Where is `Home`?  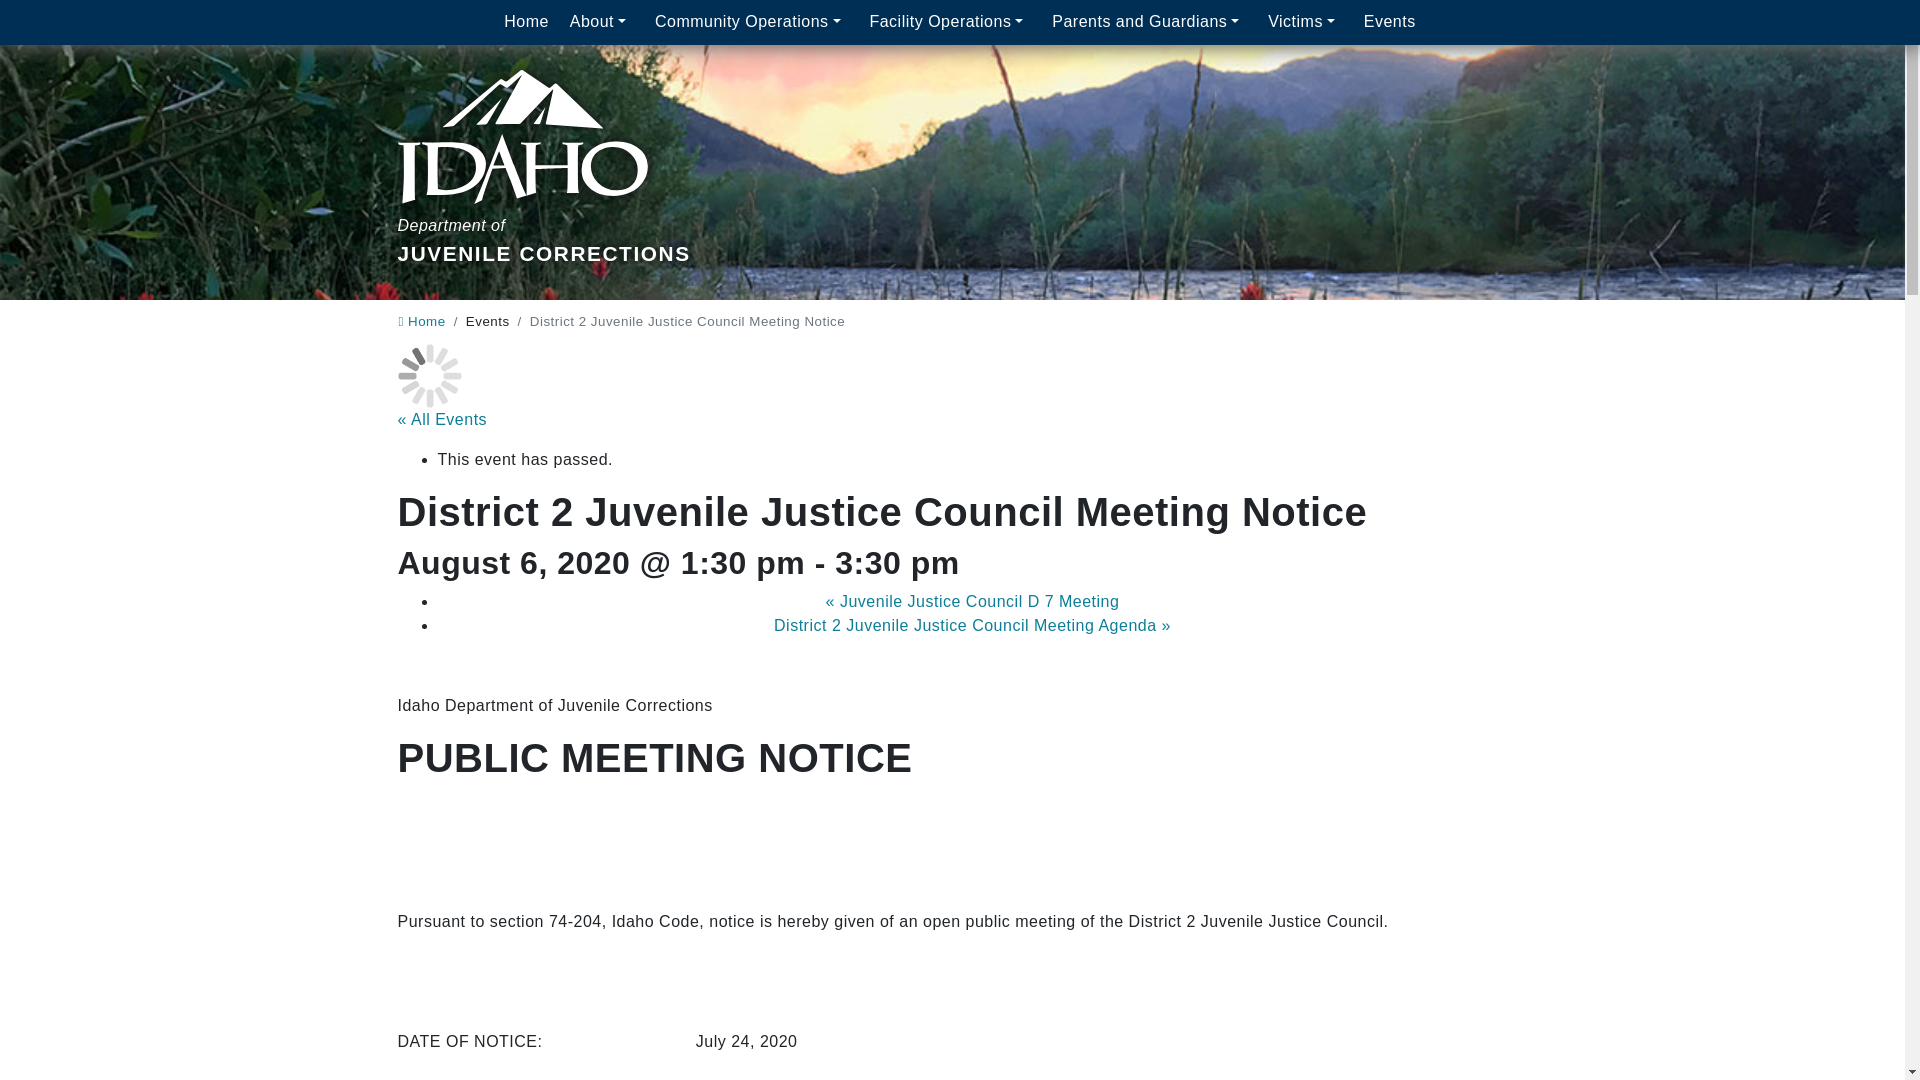
Home is located at coordinates (1150, 22).